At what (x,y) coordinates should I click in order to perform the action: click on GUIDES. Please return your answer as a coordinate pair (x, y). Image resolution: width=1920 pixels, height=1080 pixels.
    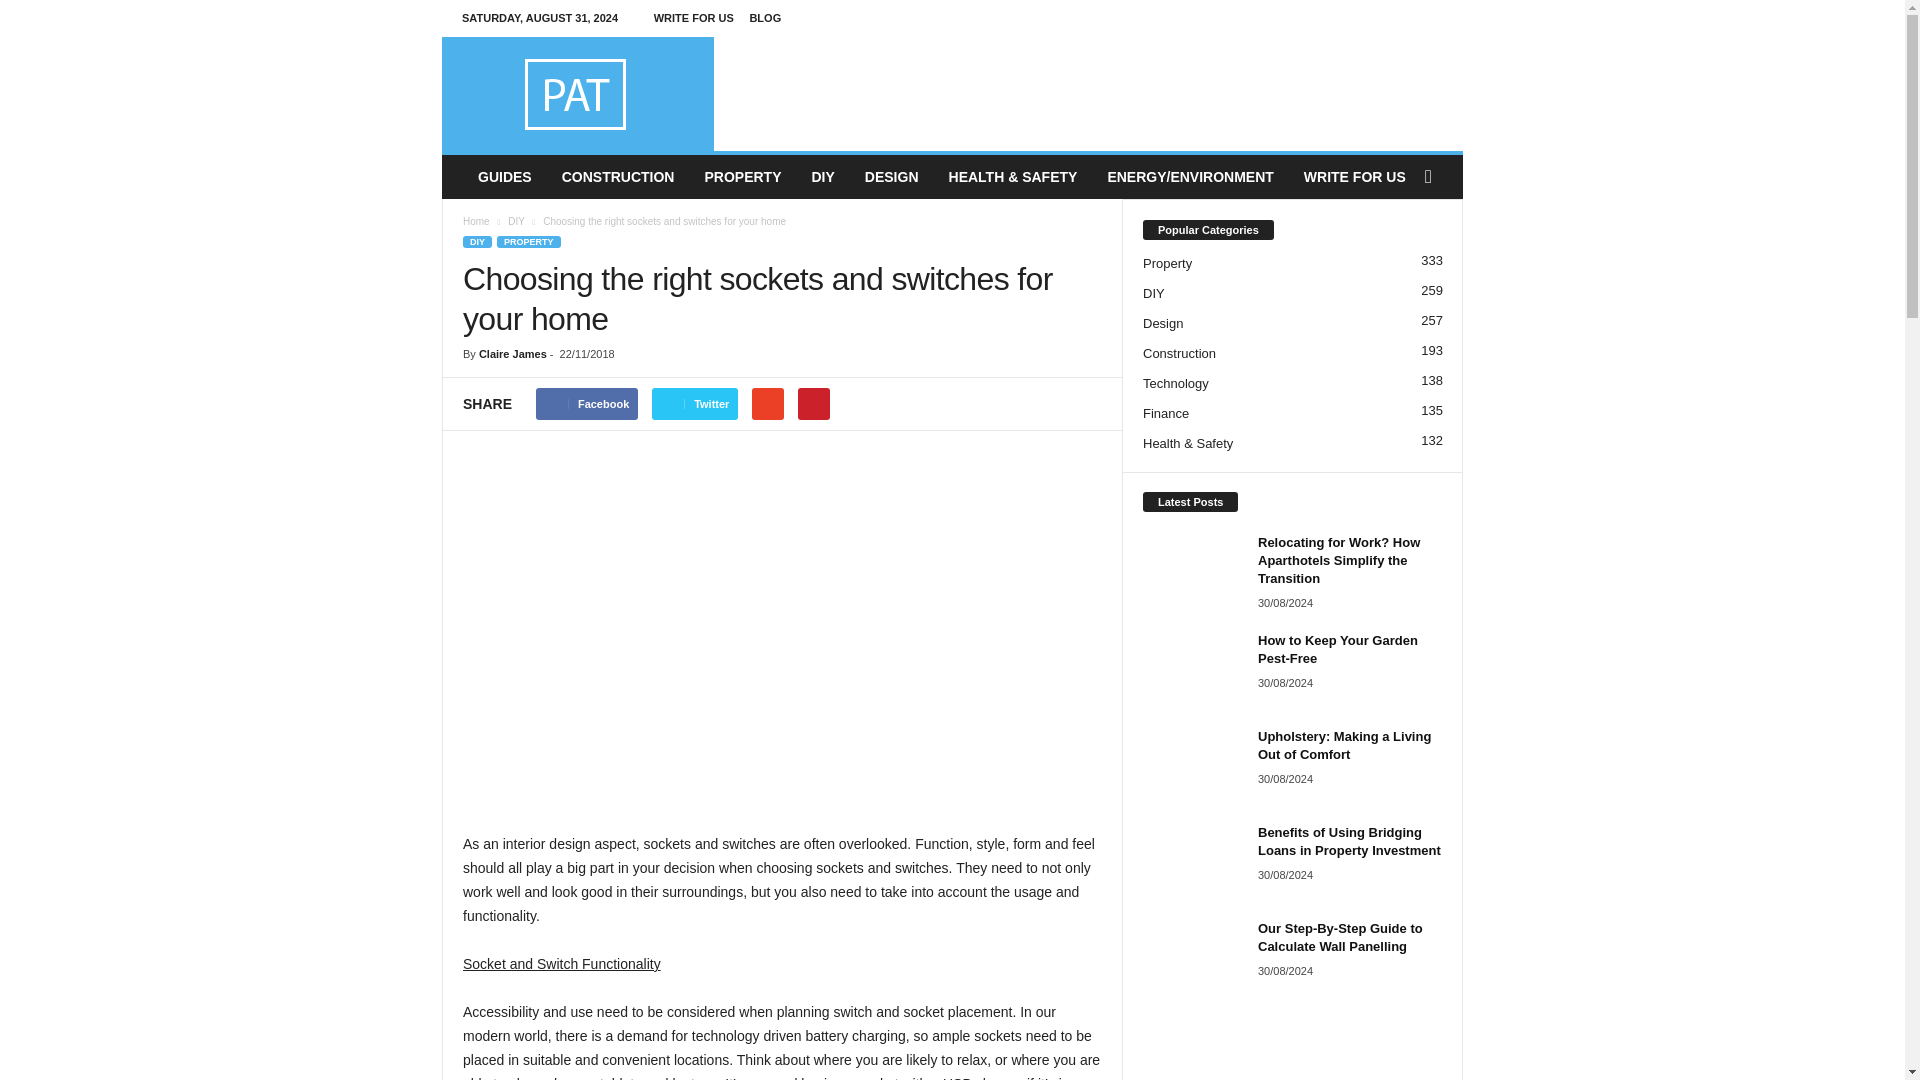
    Looking at the image, I should click on (504, 176).